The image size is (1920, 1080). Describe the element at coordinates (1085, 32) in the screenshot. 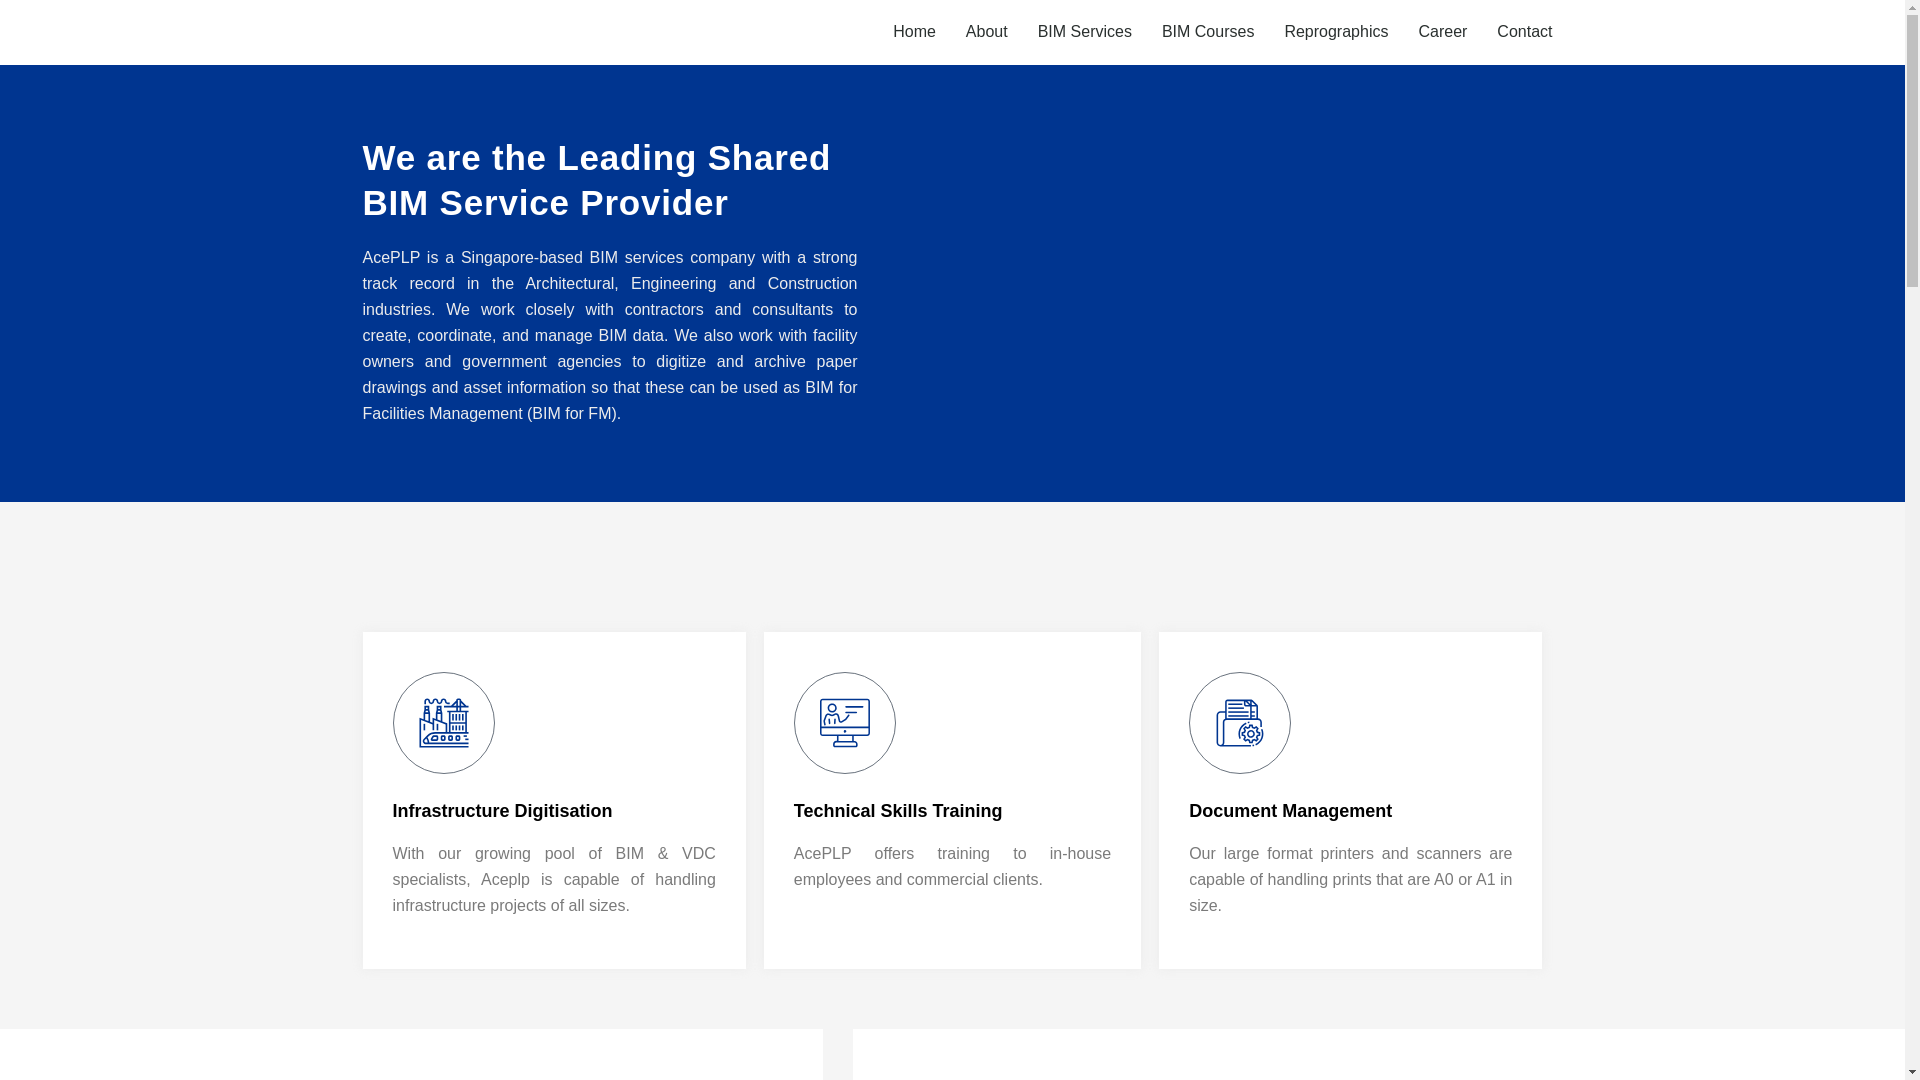

I see `BIM Services` at that location.